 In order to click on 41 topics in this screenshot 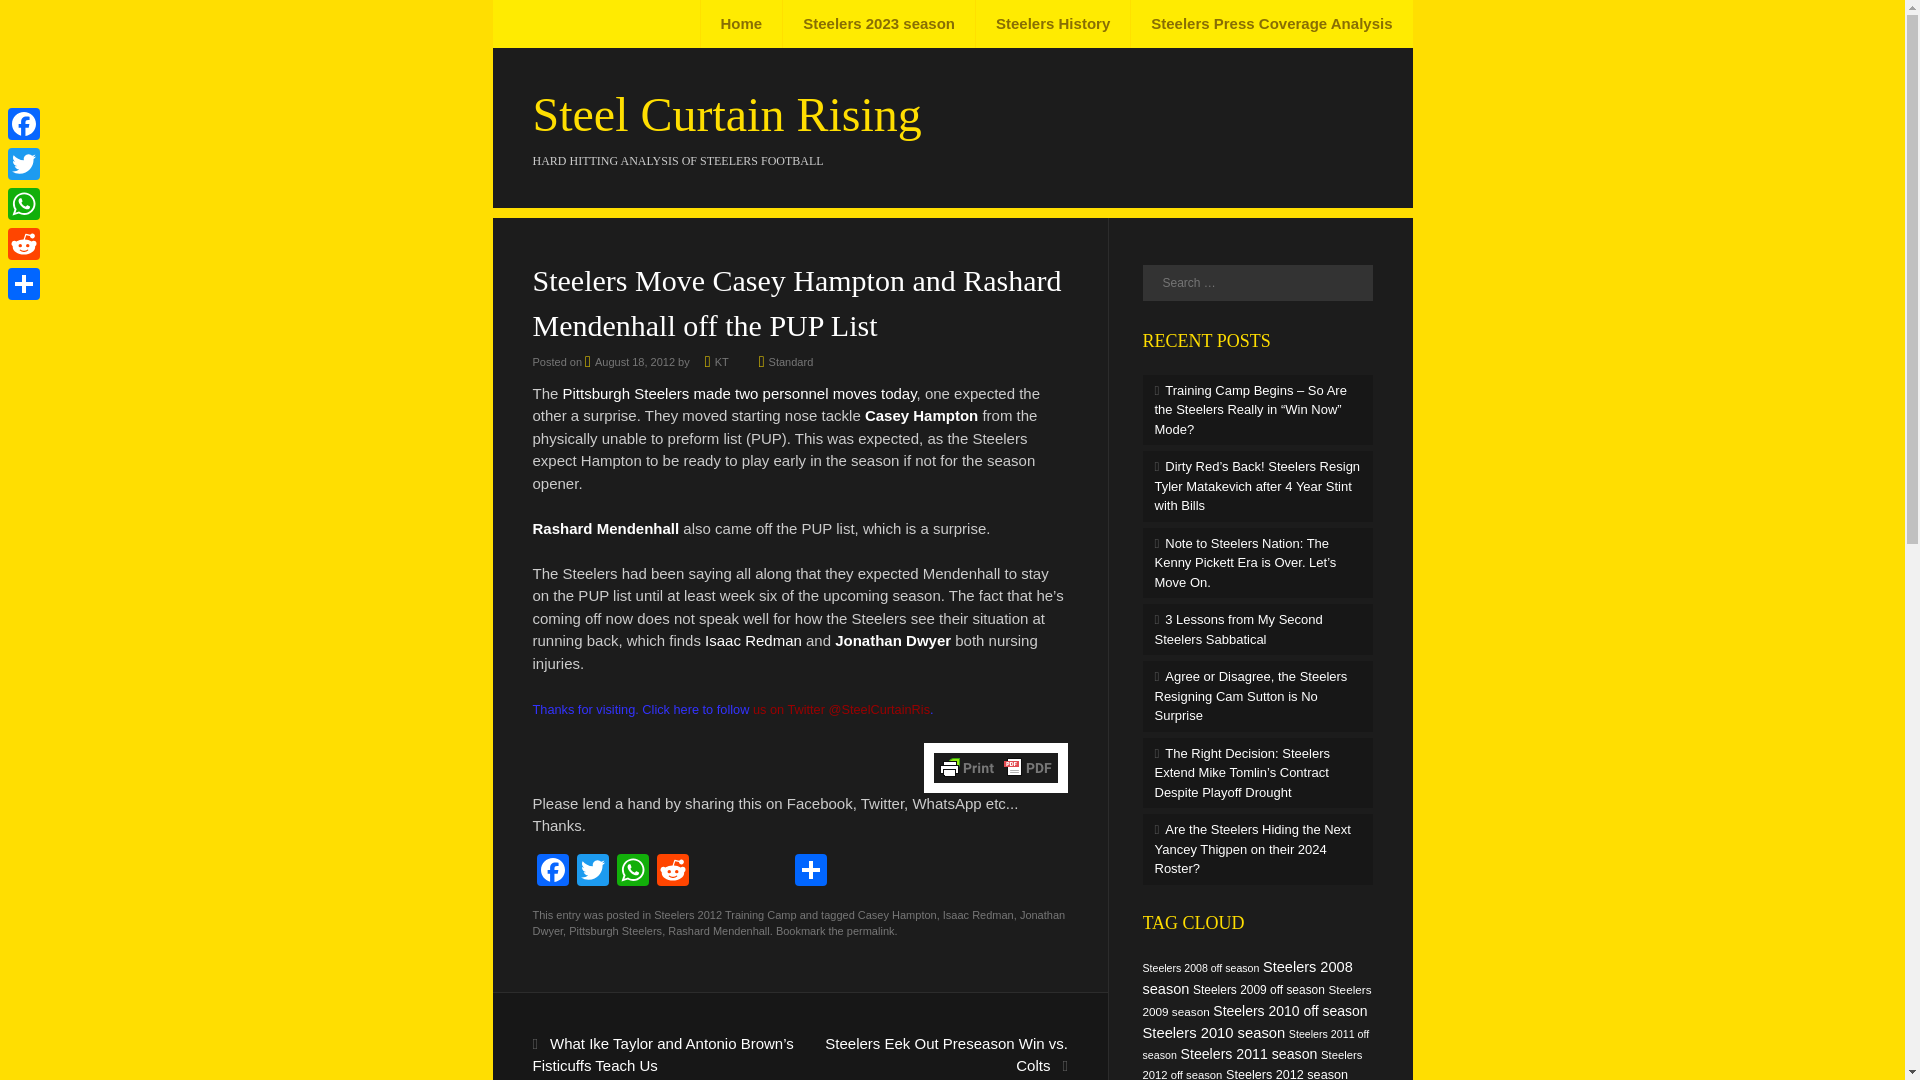, I will do `click(1200, 968)`.